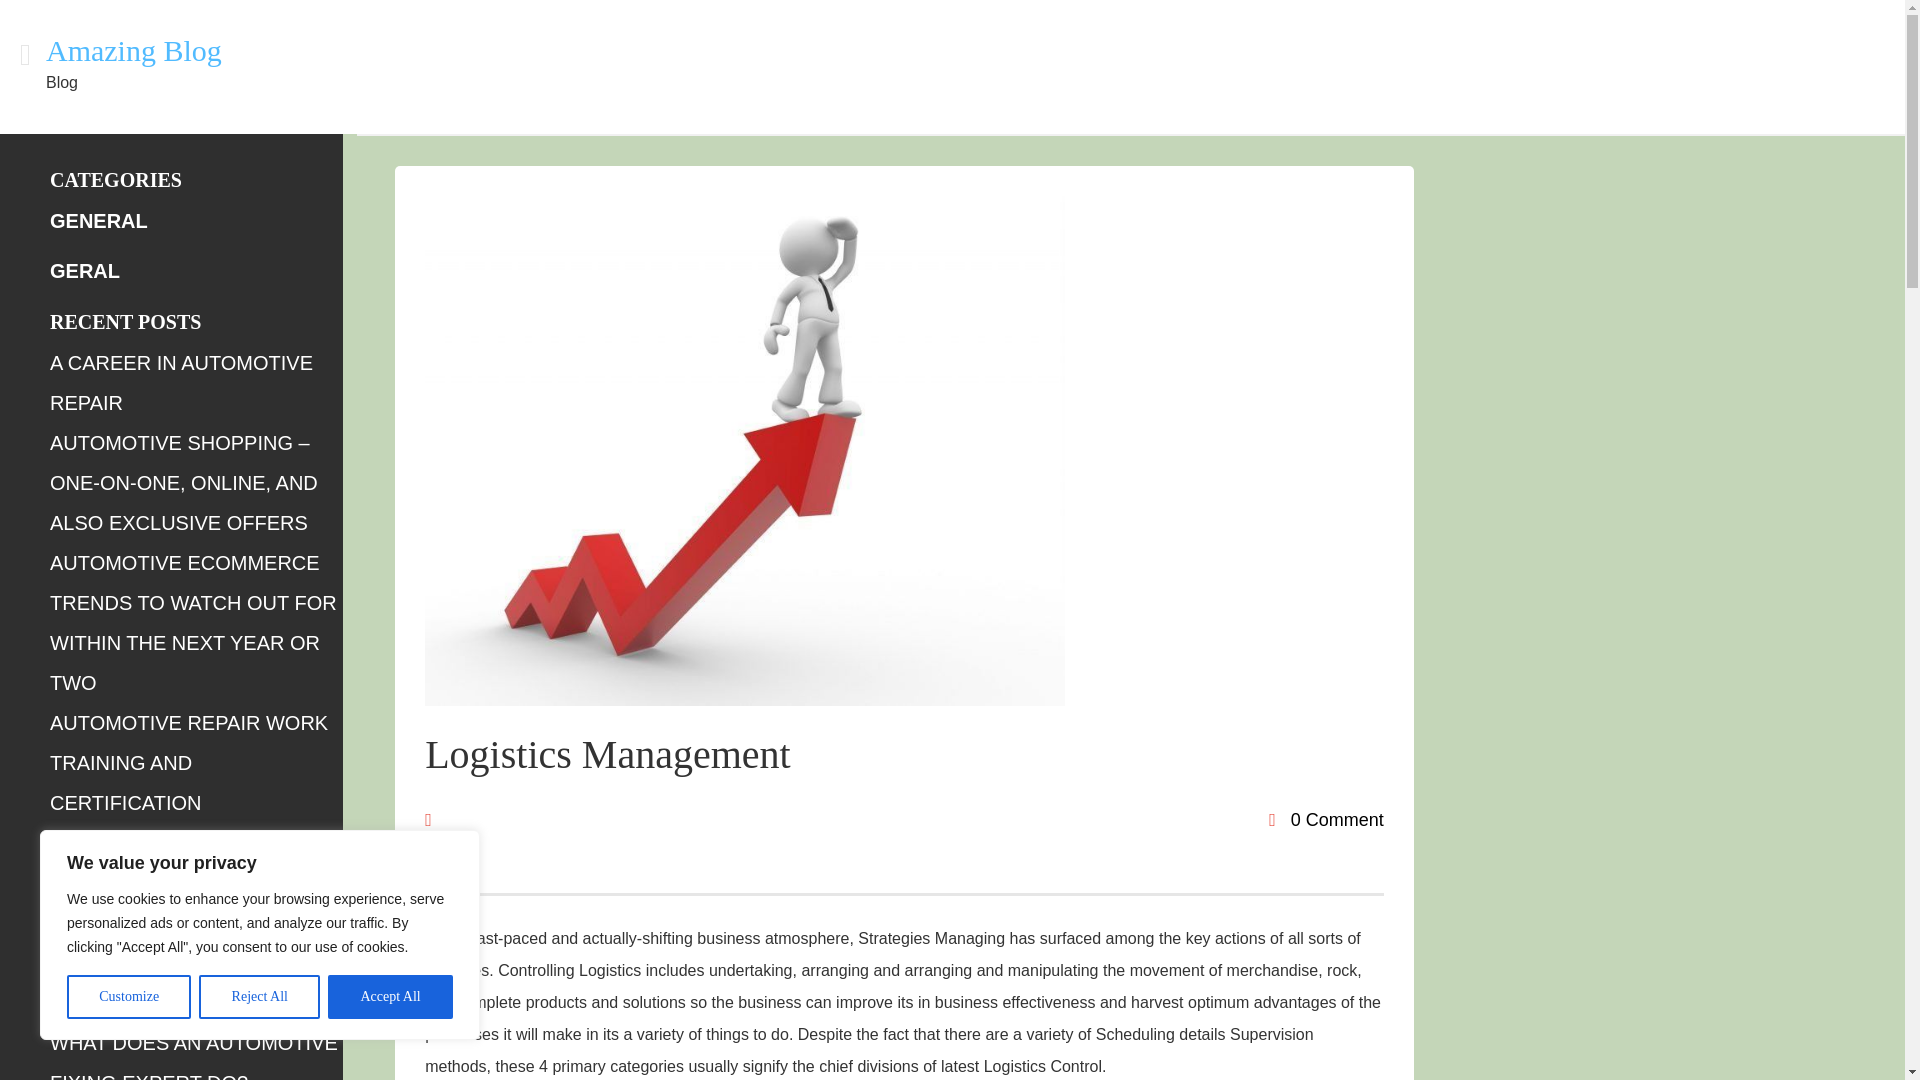  I want to click on Accept All, so click(390, 997).